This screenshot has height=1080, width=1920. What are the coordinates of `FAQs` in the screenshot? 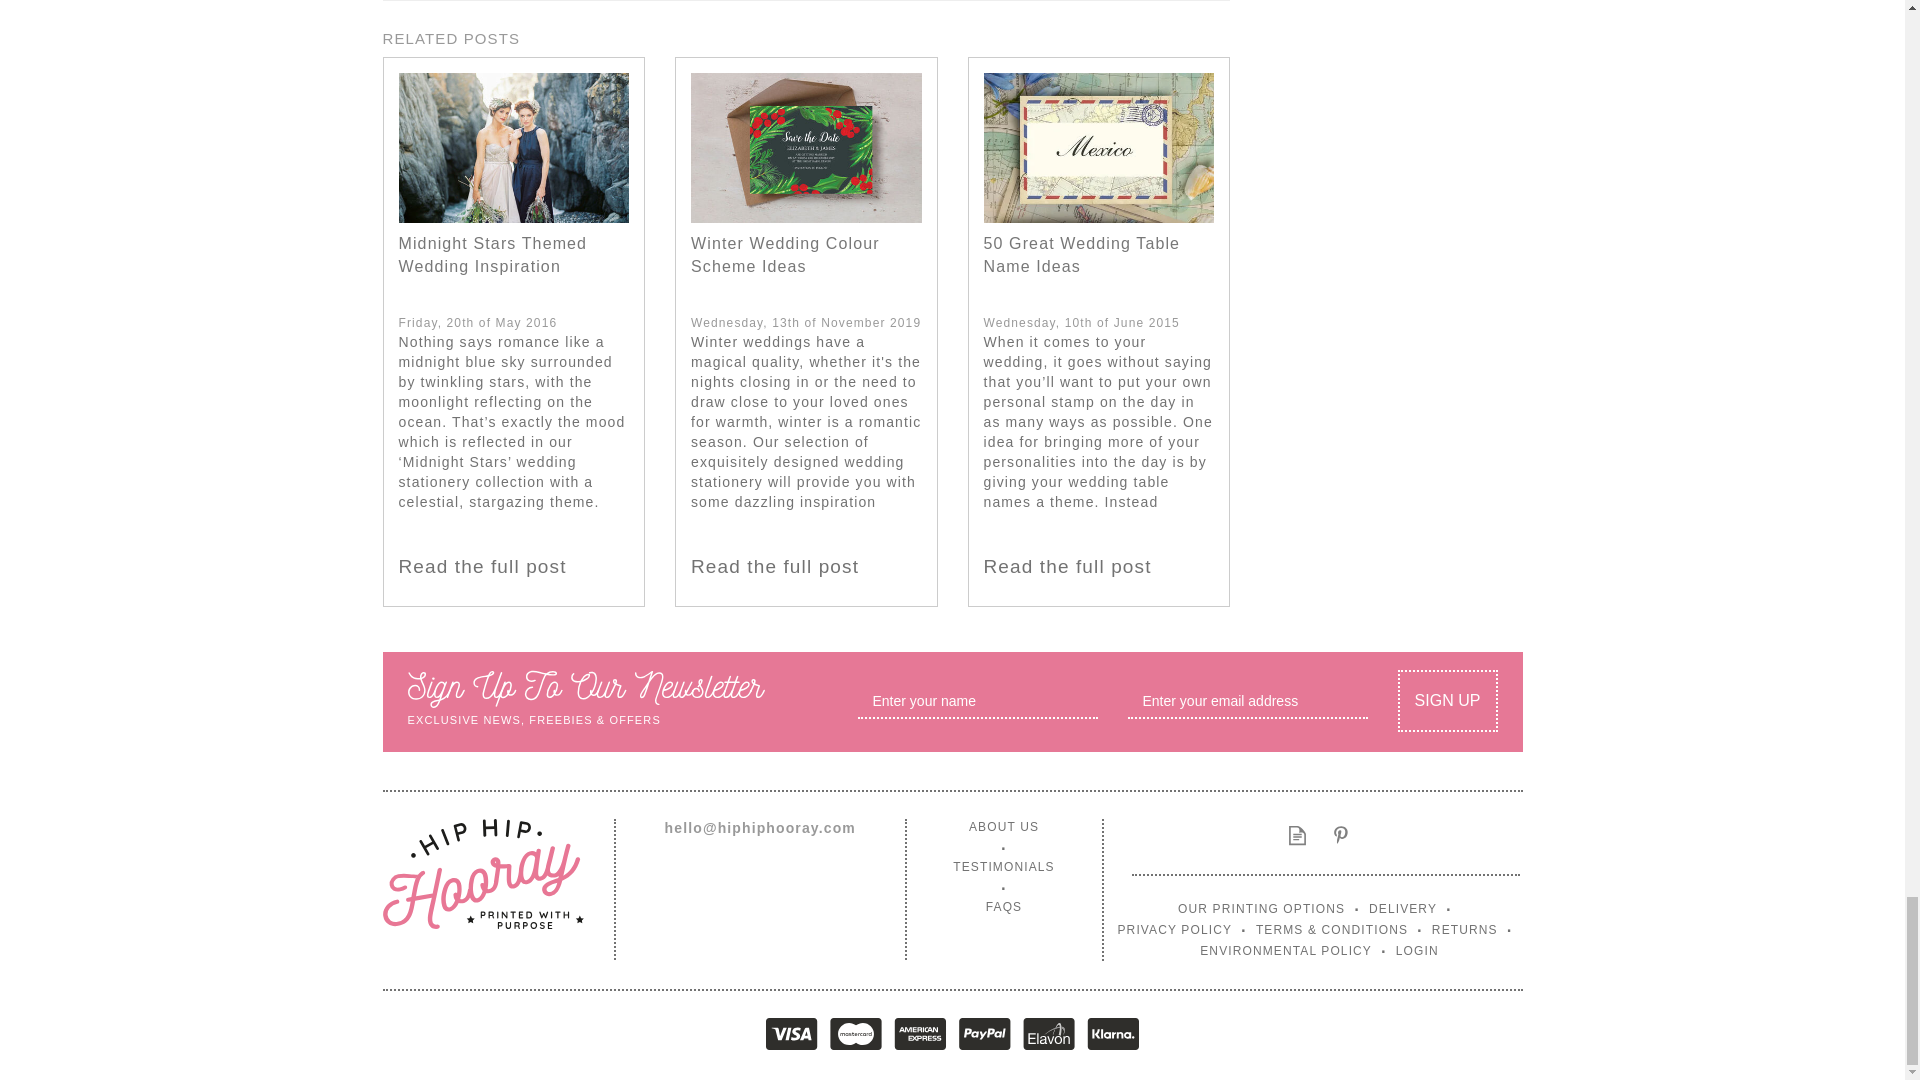 It's located at (1004, 906).